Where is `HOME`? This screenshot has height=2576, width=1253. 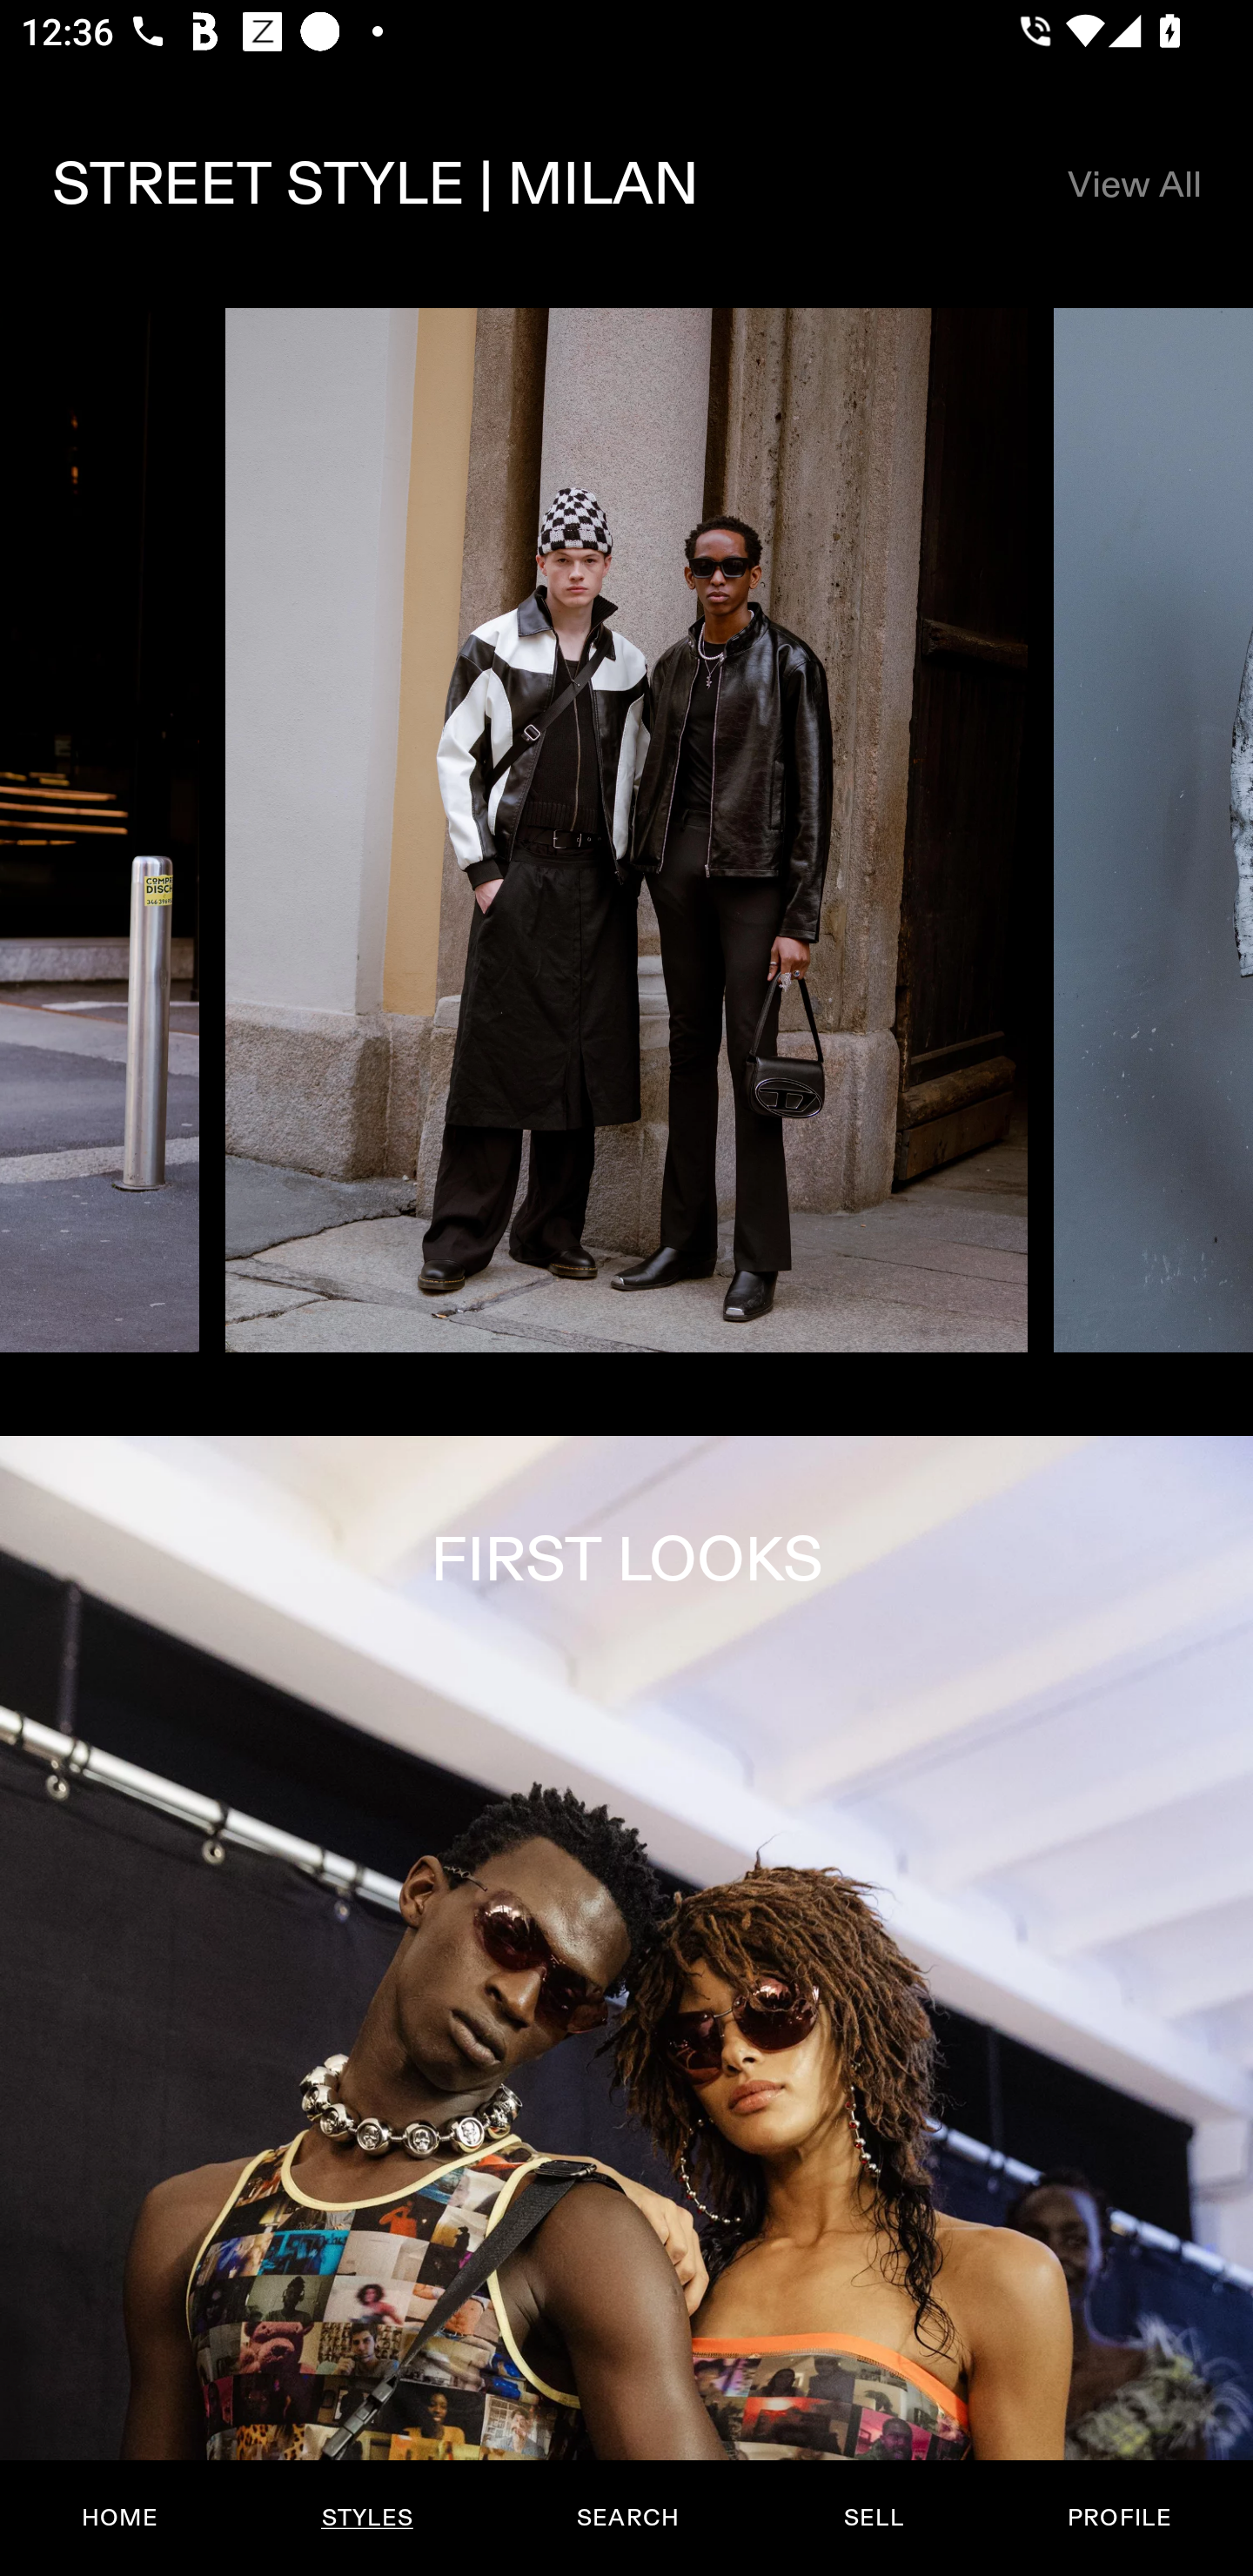 HOME is located at coordinates (120, 2518).